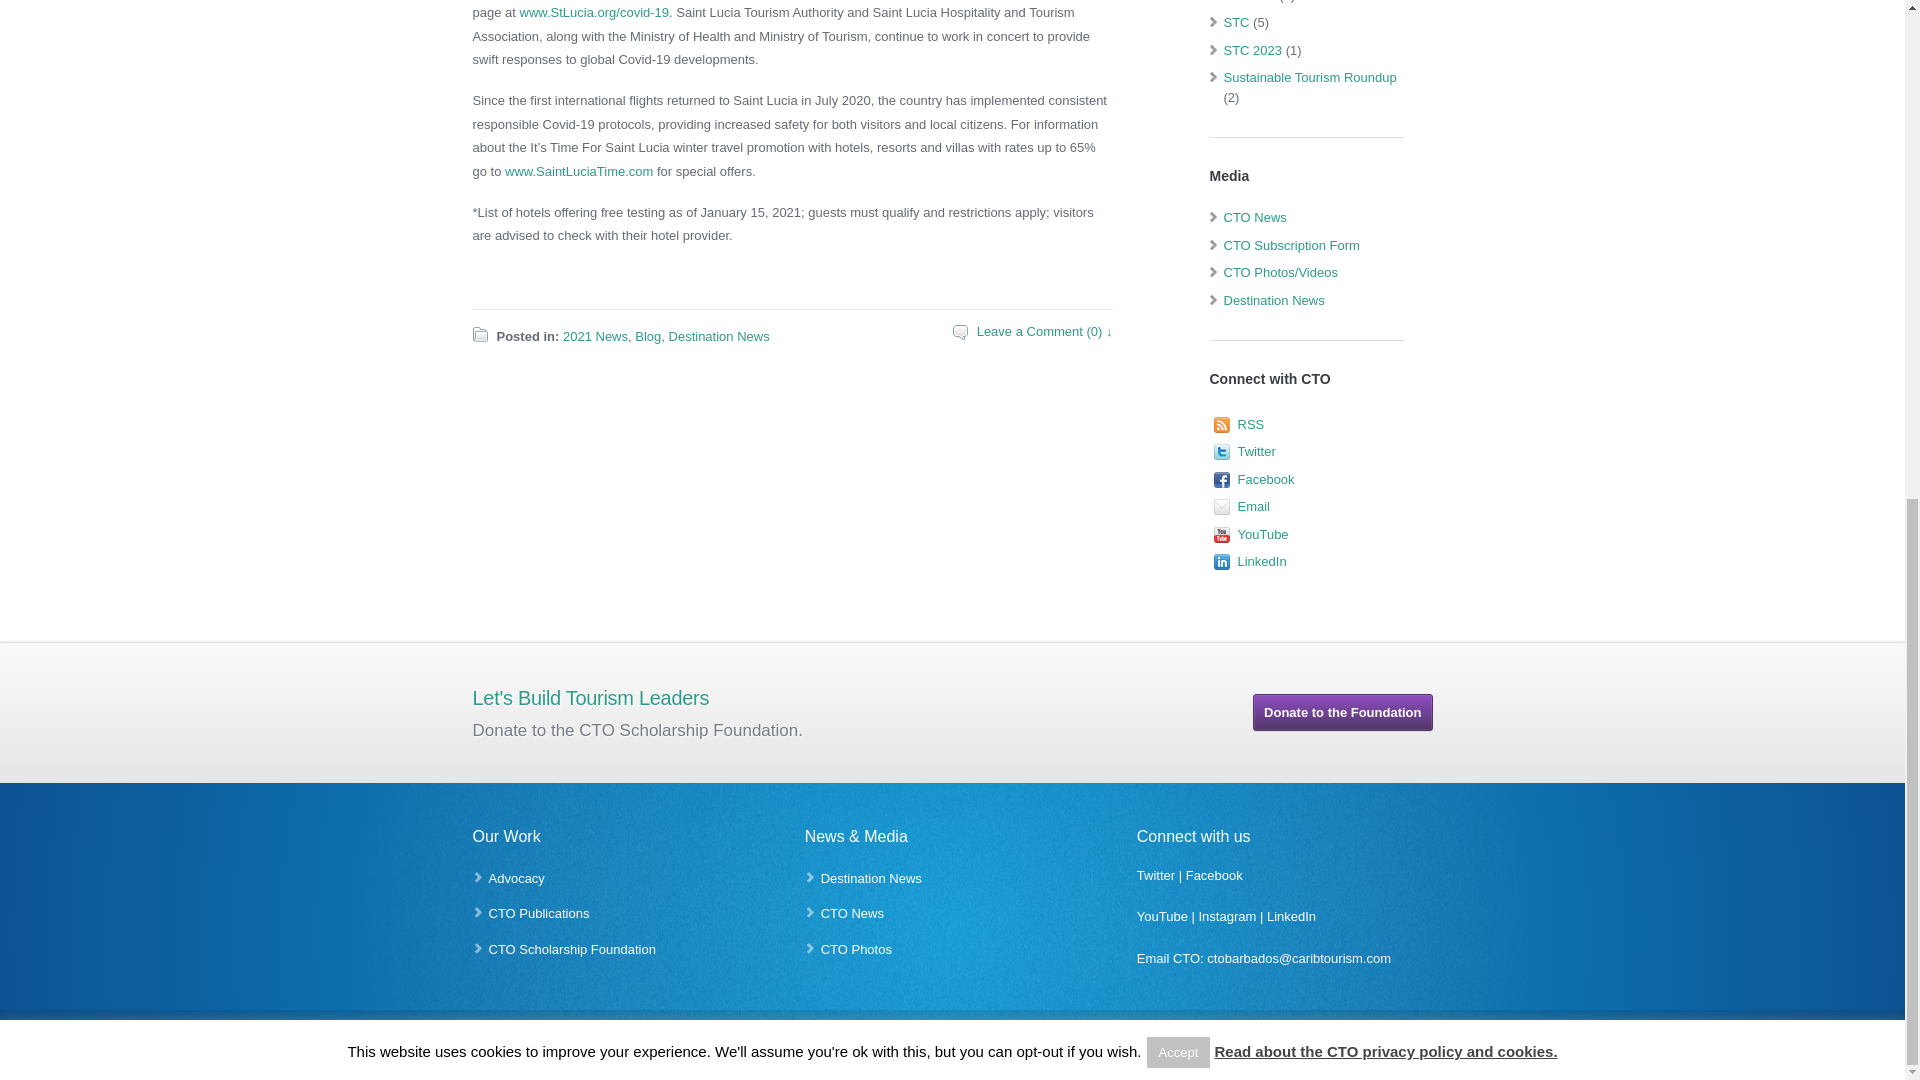  I want to click on CTO News, so click(852, 914).